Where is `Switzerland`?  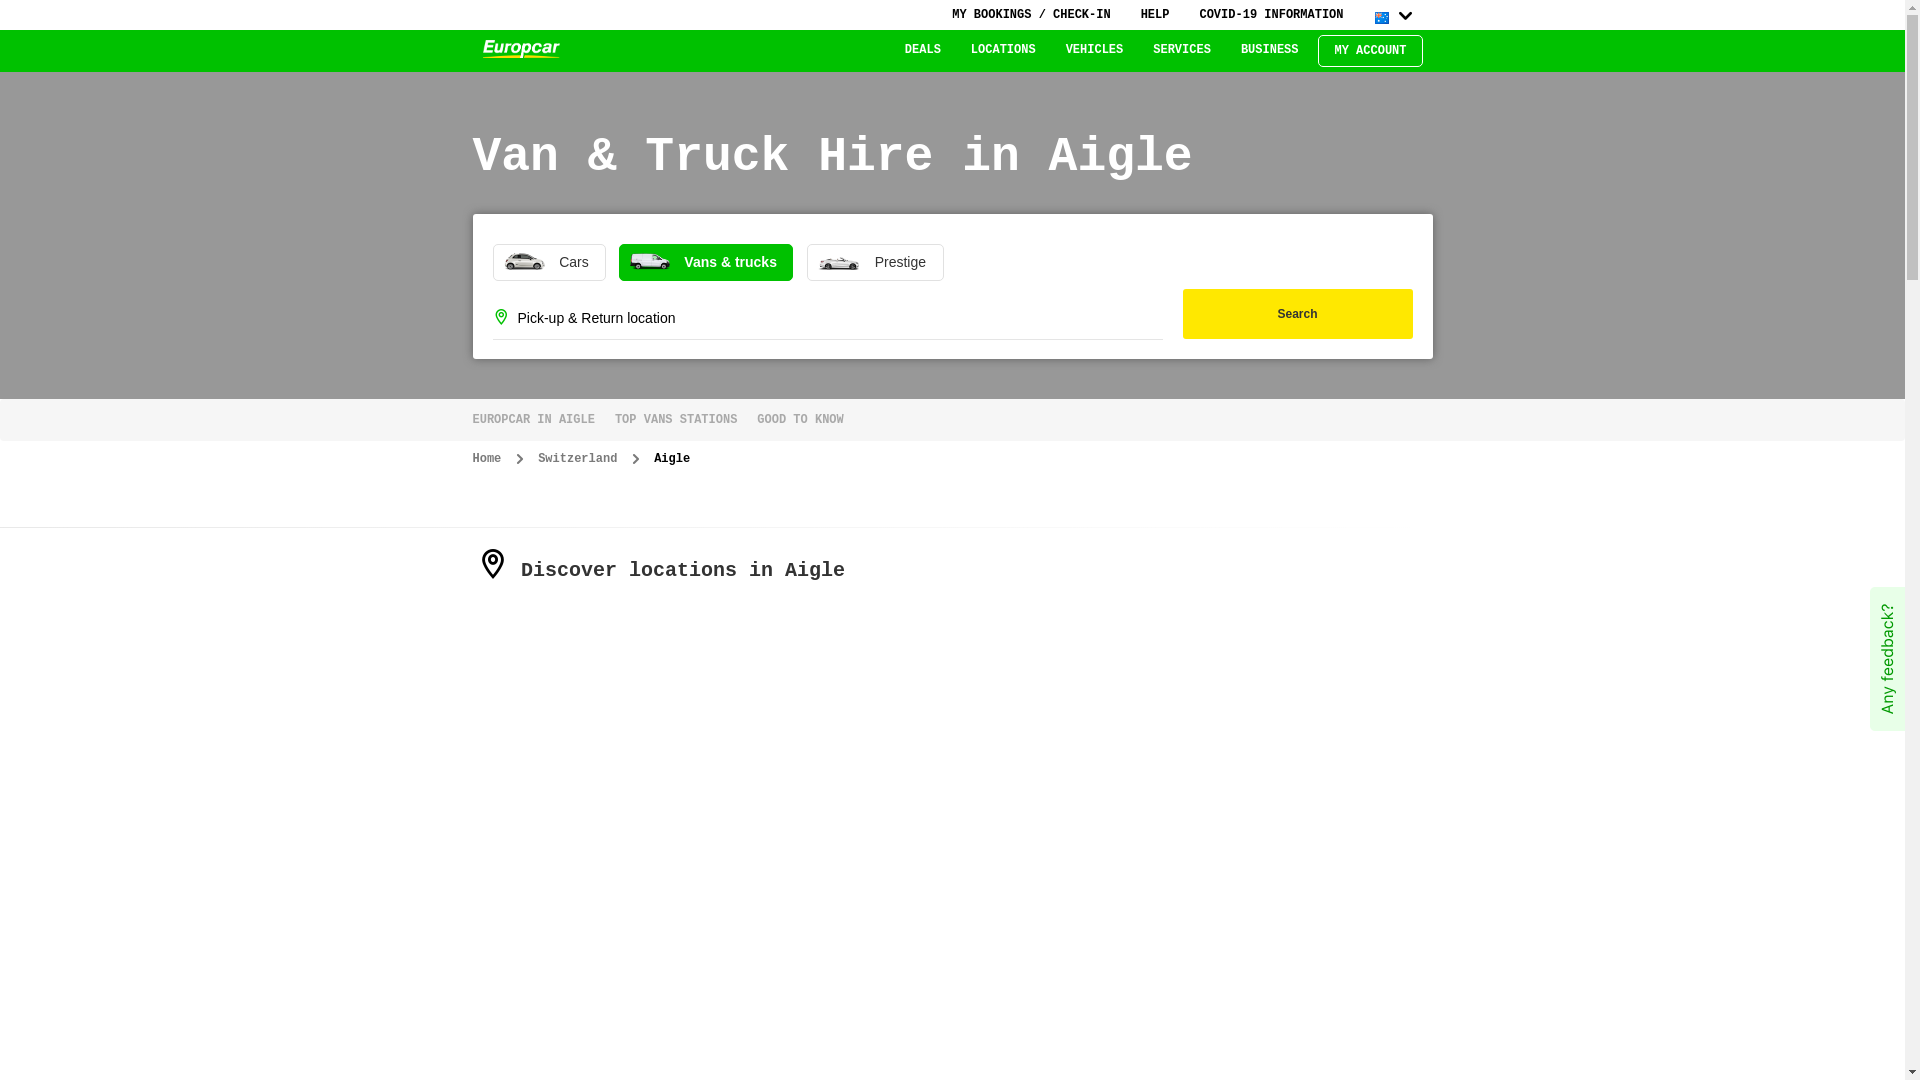
Switzerland is located at coordinates (578, 459).